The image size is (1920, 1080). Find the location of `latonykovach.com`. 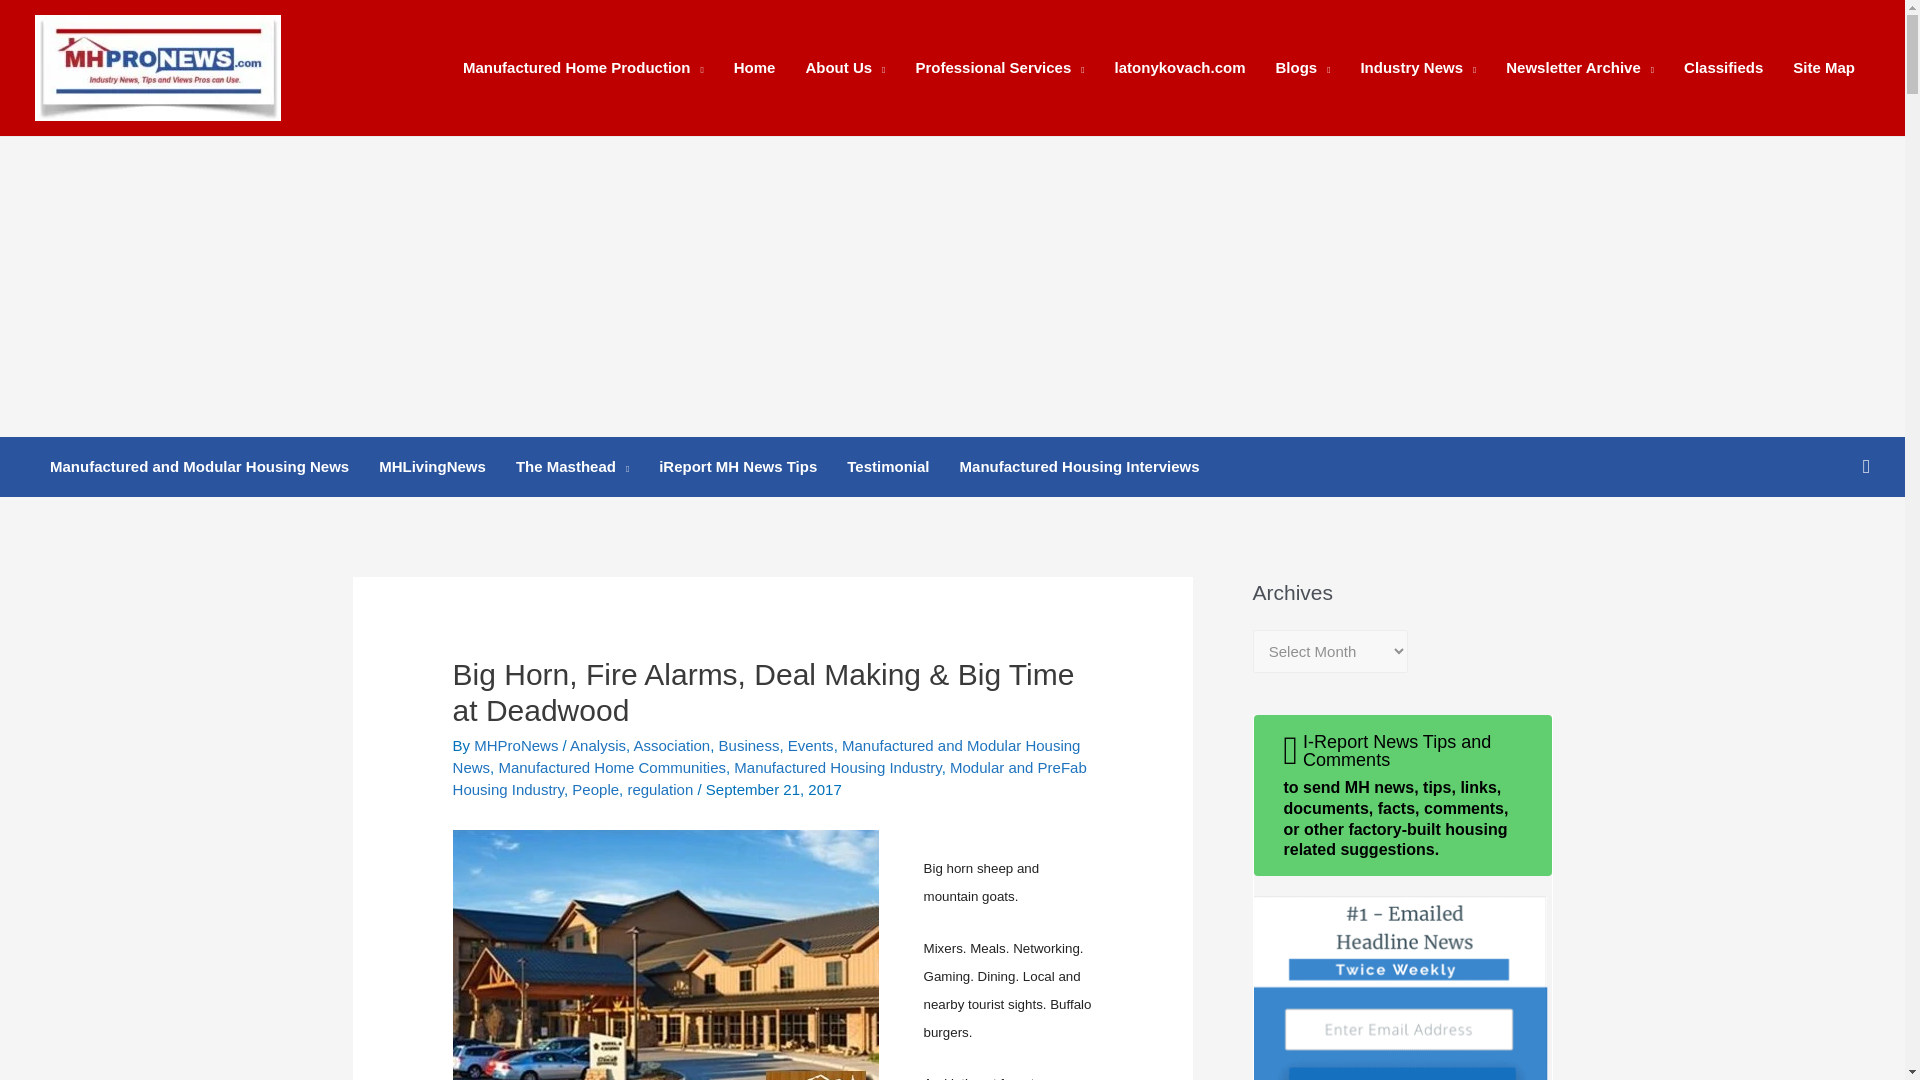

latonykovach.com is located at coordinates (1180, 68).